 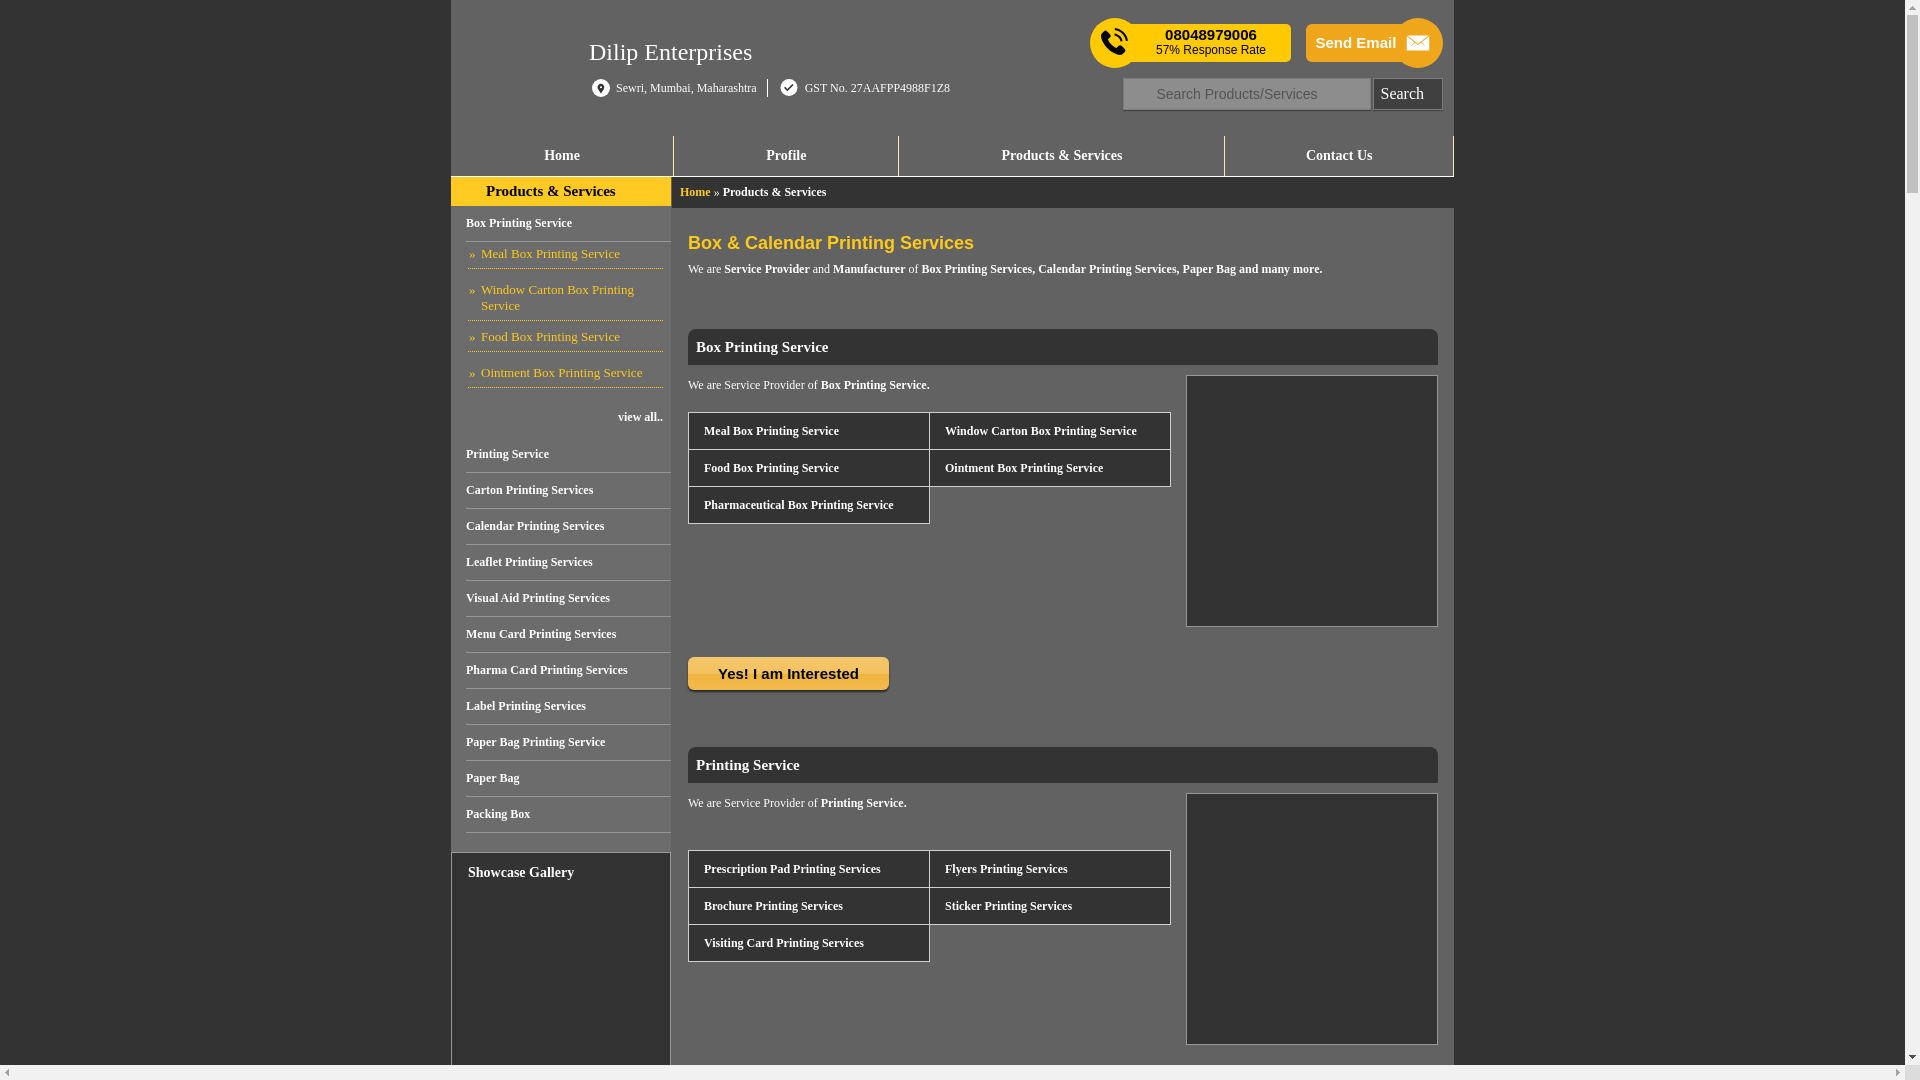 I want to click on Brochure Printing Services, so click(x=772, y=906).